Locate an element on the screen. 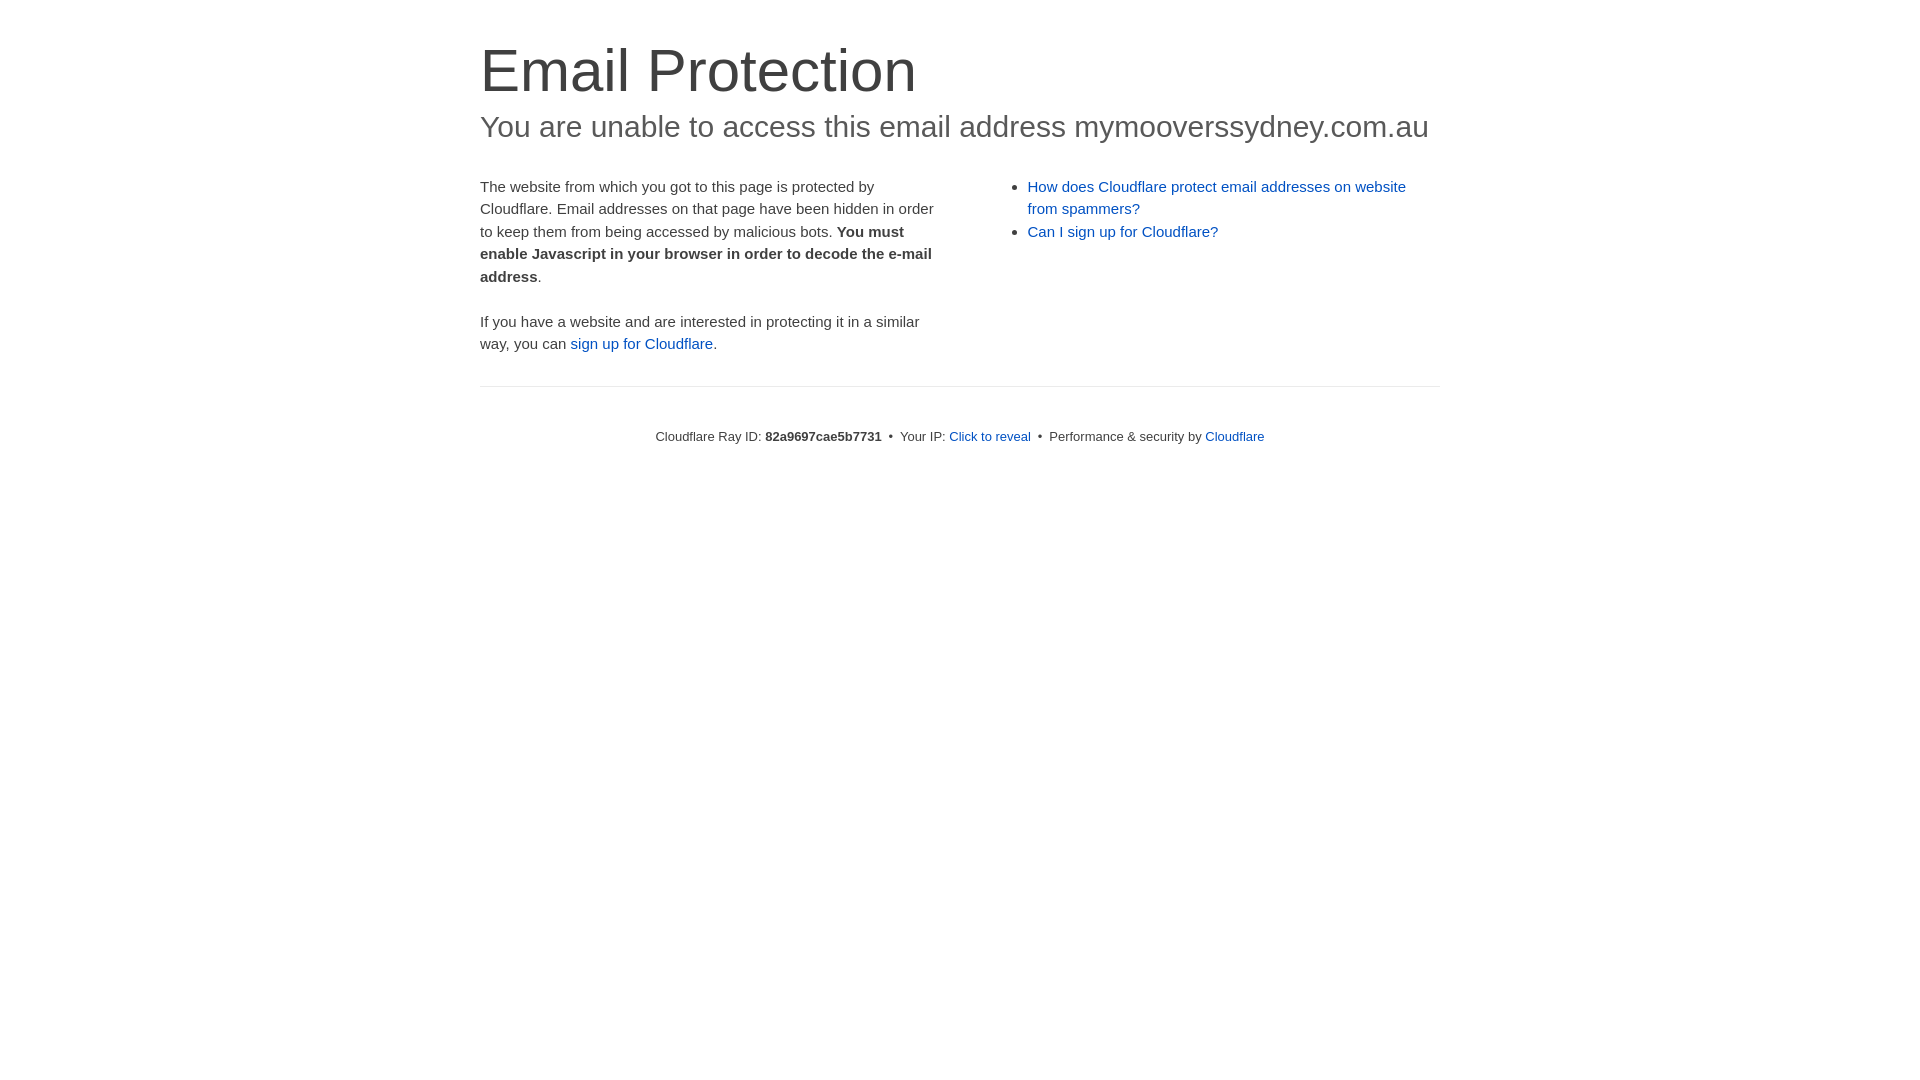  Cloudflare is located at coordinates (1234, 436).